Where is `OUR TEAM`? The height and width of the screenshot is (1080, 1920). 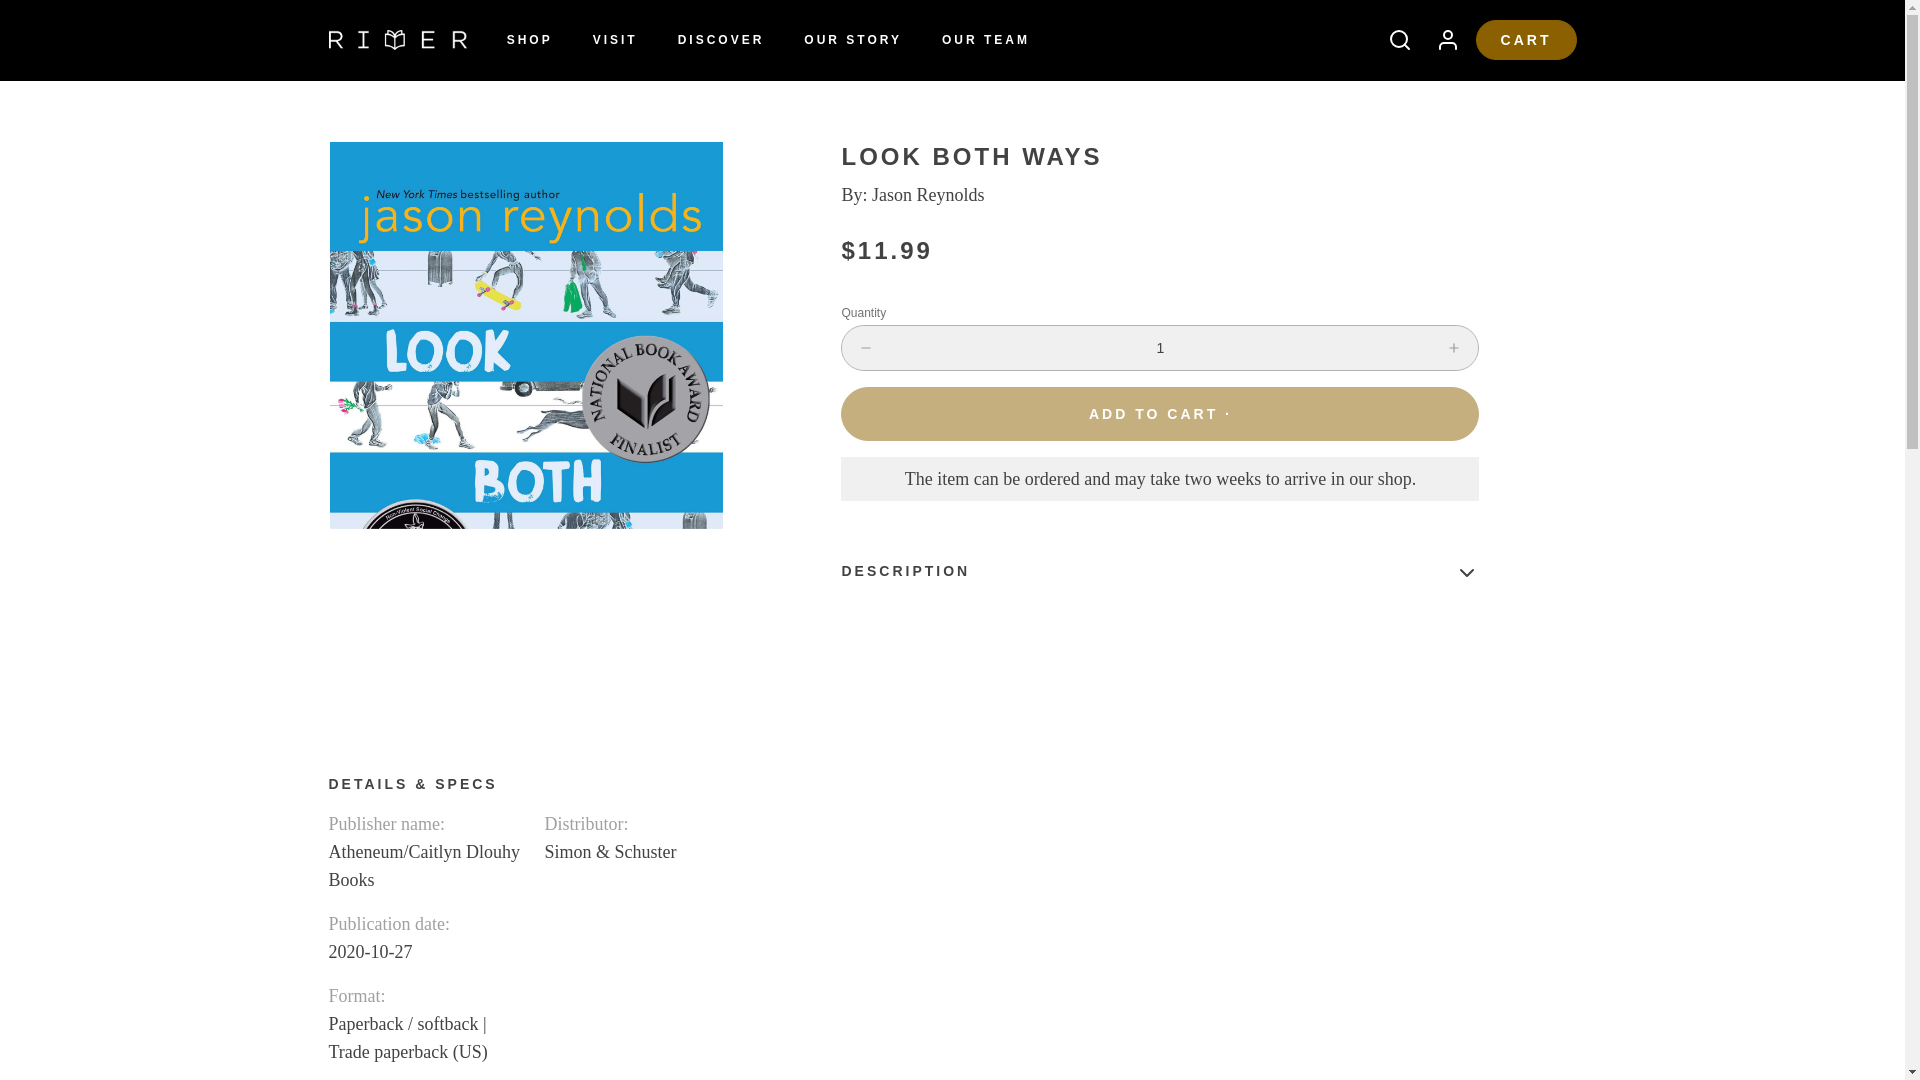
OUR TEAM is located at coordinates (986, 40).